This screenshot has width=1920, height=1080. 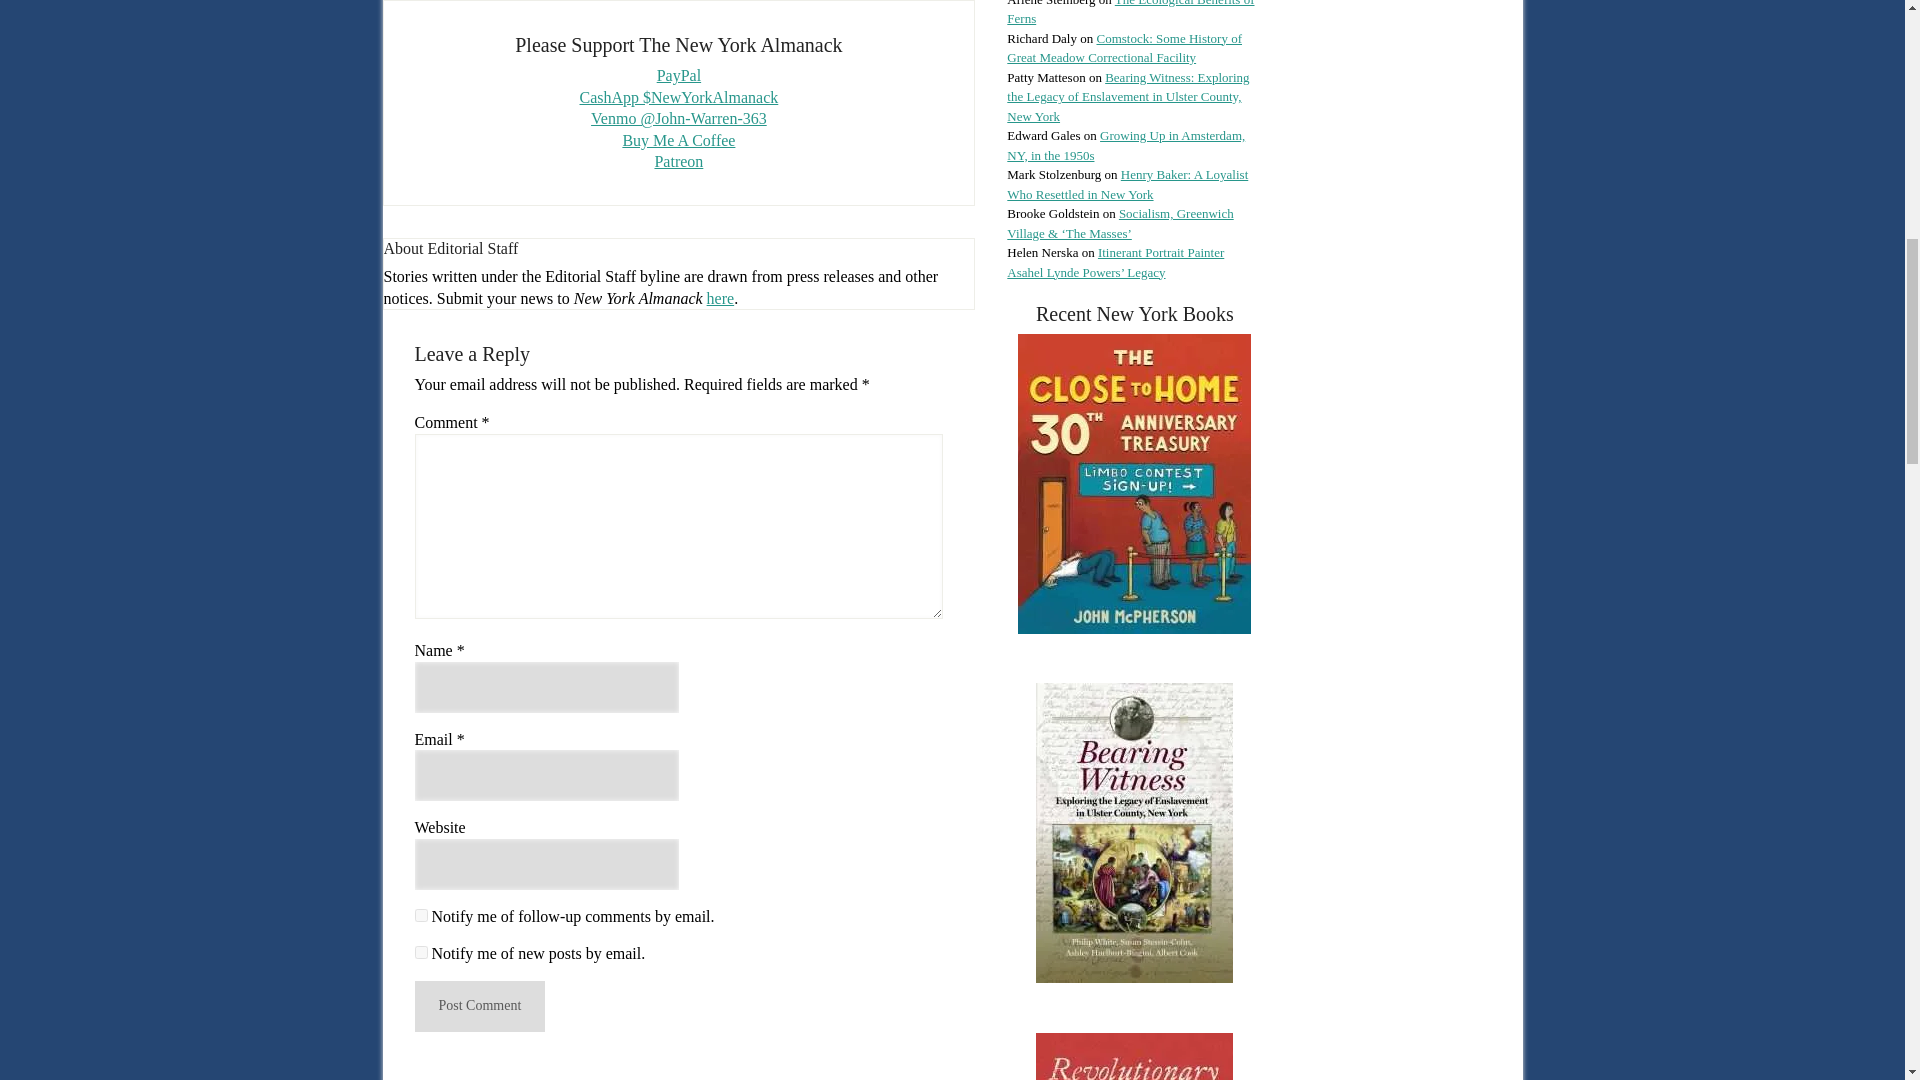 What do you see at coordinates (678, 161) in the screenshot?
I see `Patreon` at bounding box center [678, 161].